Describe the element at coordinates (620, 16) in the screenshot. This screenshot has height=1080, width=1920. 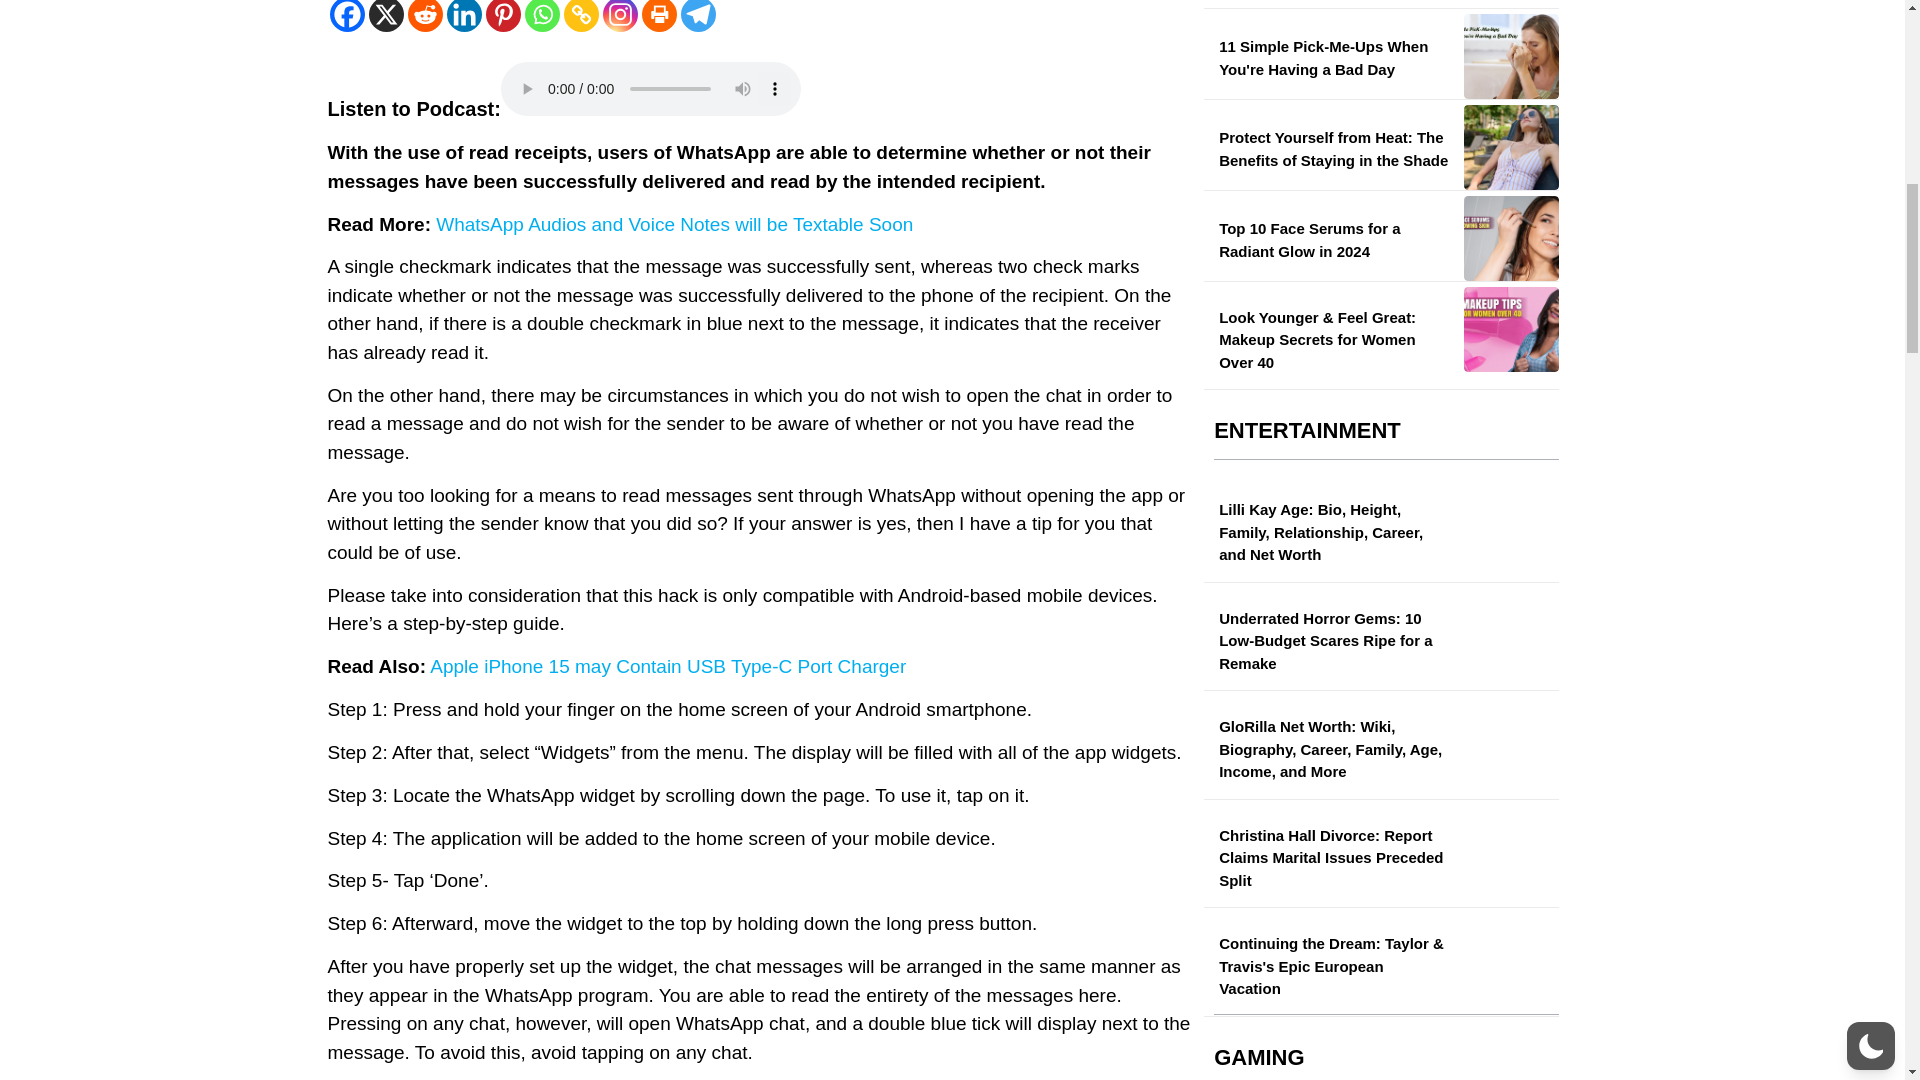
I see `Instagram` at that location.